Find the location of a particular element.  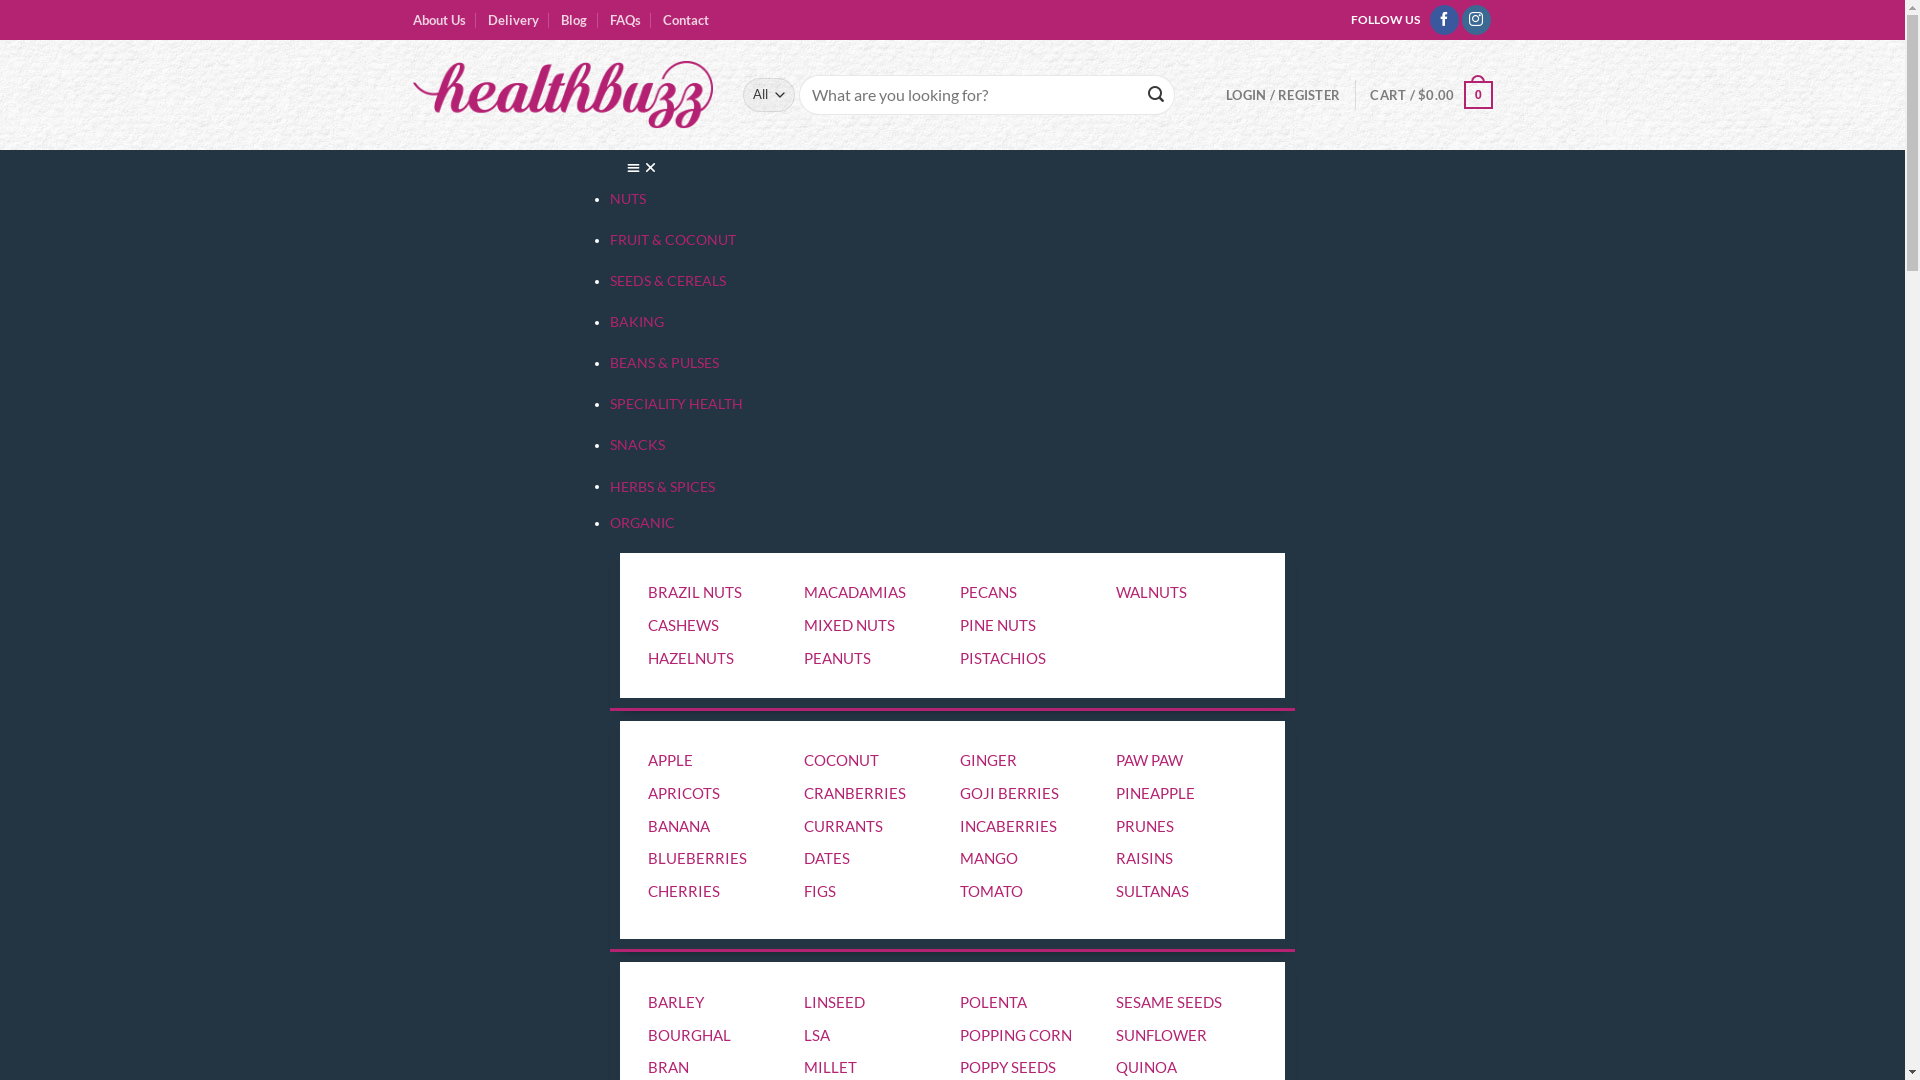

APPLE is located at coordinates (670, 760).